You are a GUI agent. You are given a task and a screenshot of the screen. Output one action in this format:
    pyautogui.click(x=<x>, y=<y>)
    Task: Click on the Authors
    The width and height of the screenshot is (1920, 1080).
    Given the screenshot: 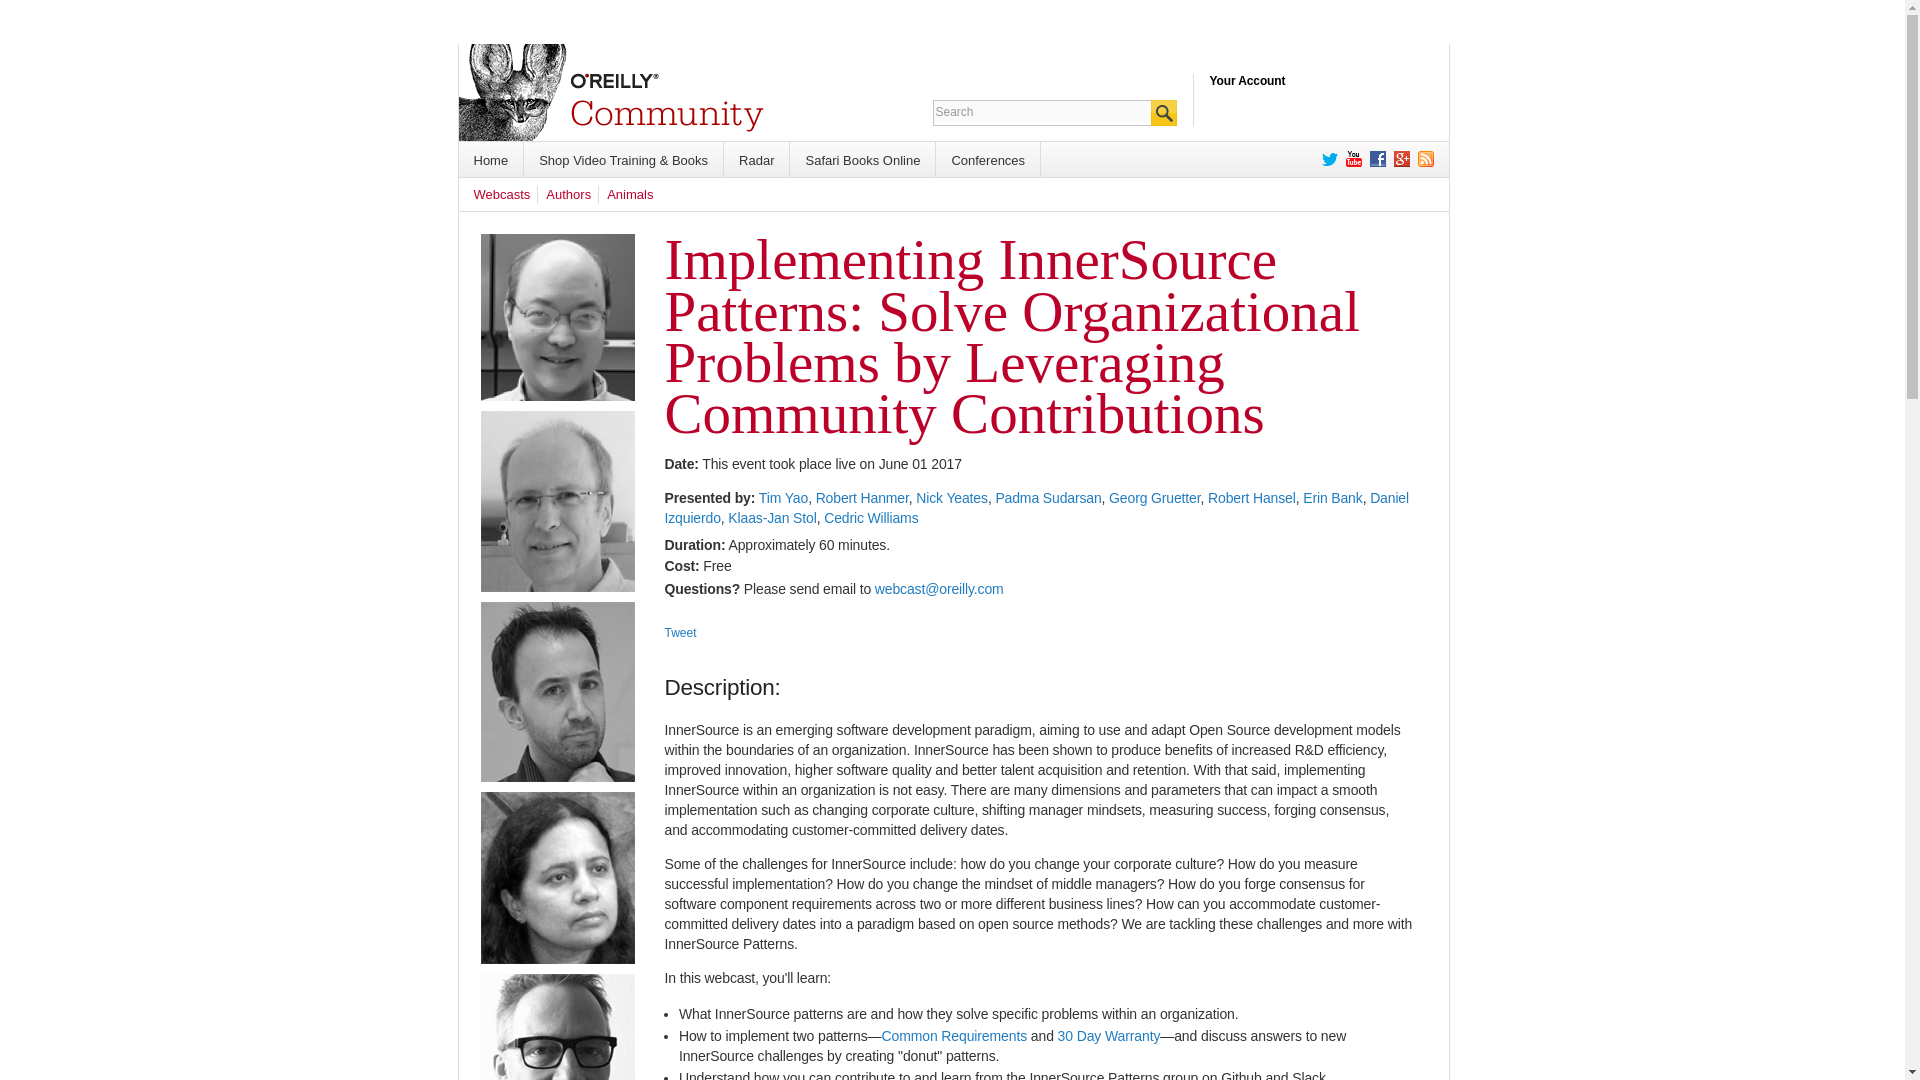 What is the action you would take?
    pyautogui.click(x=568, y=194)
    